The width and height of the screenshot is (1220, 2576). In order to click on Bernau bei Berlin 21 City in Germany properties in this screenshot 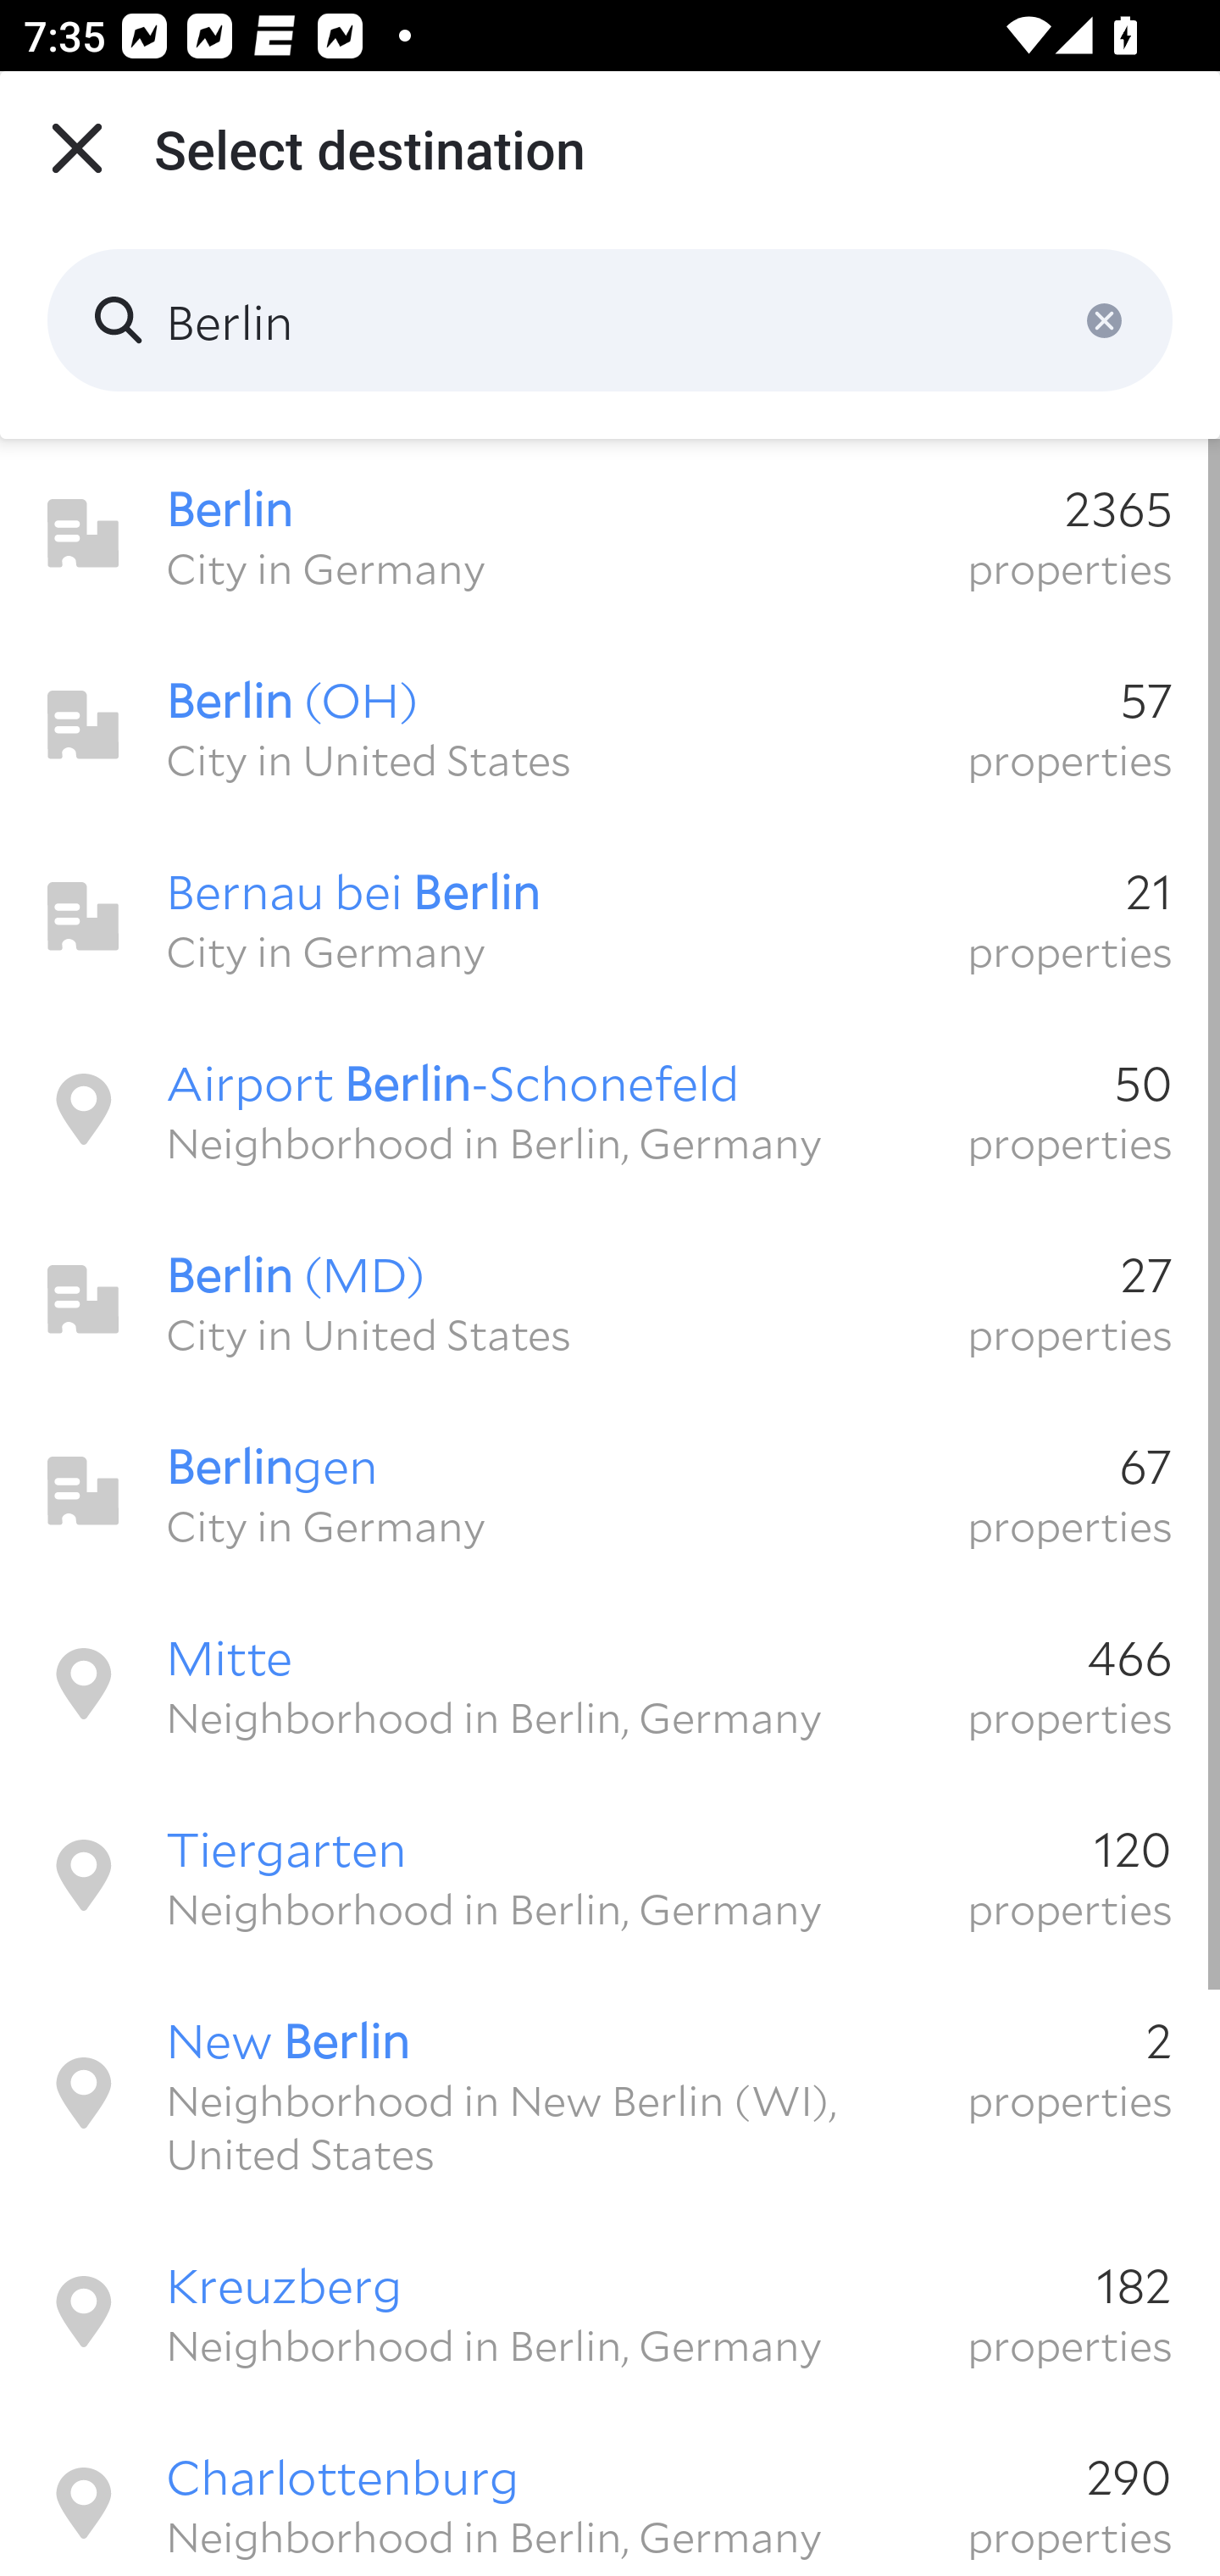, I will do `click(610, 917)`.